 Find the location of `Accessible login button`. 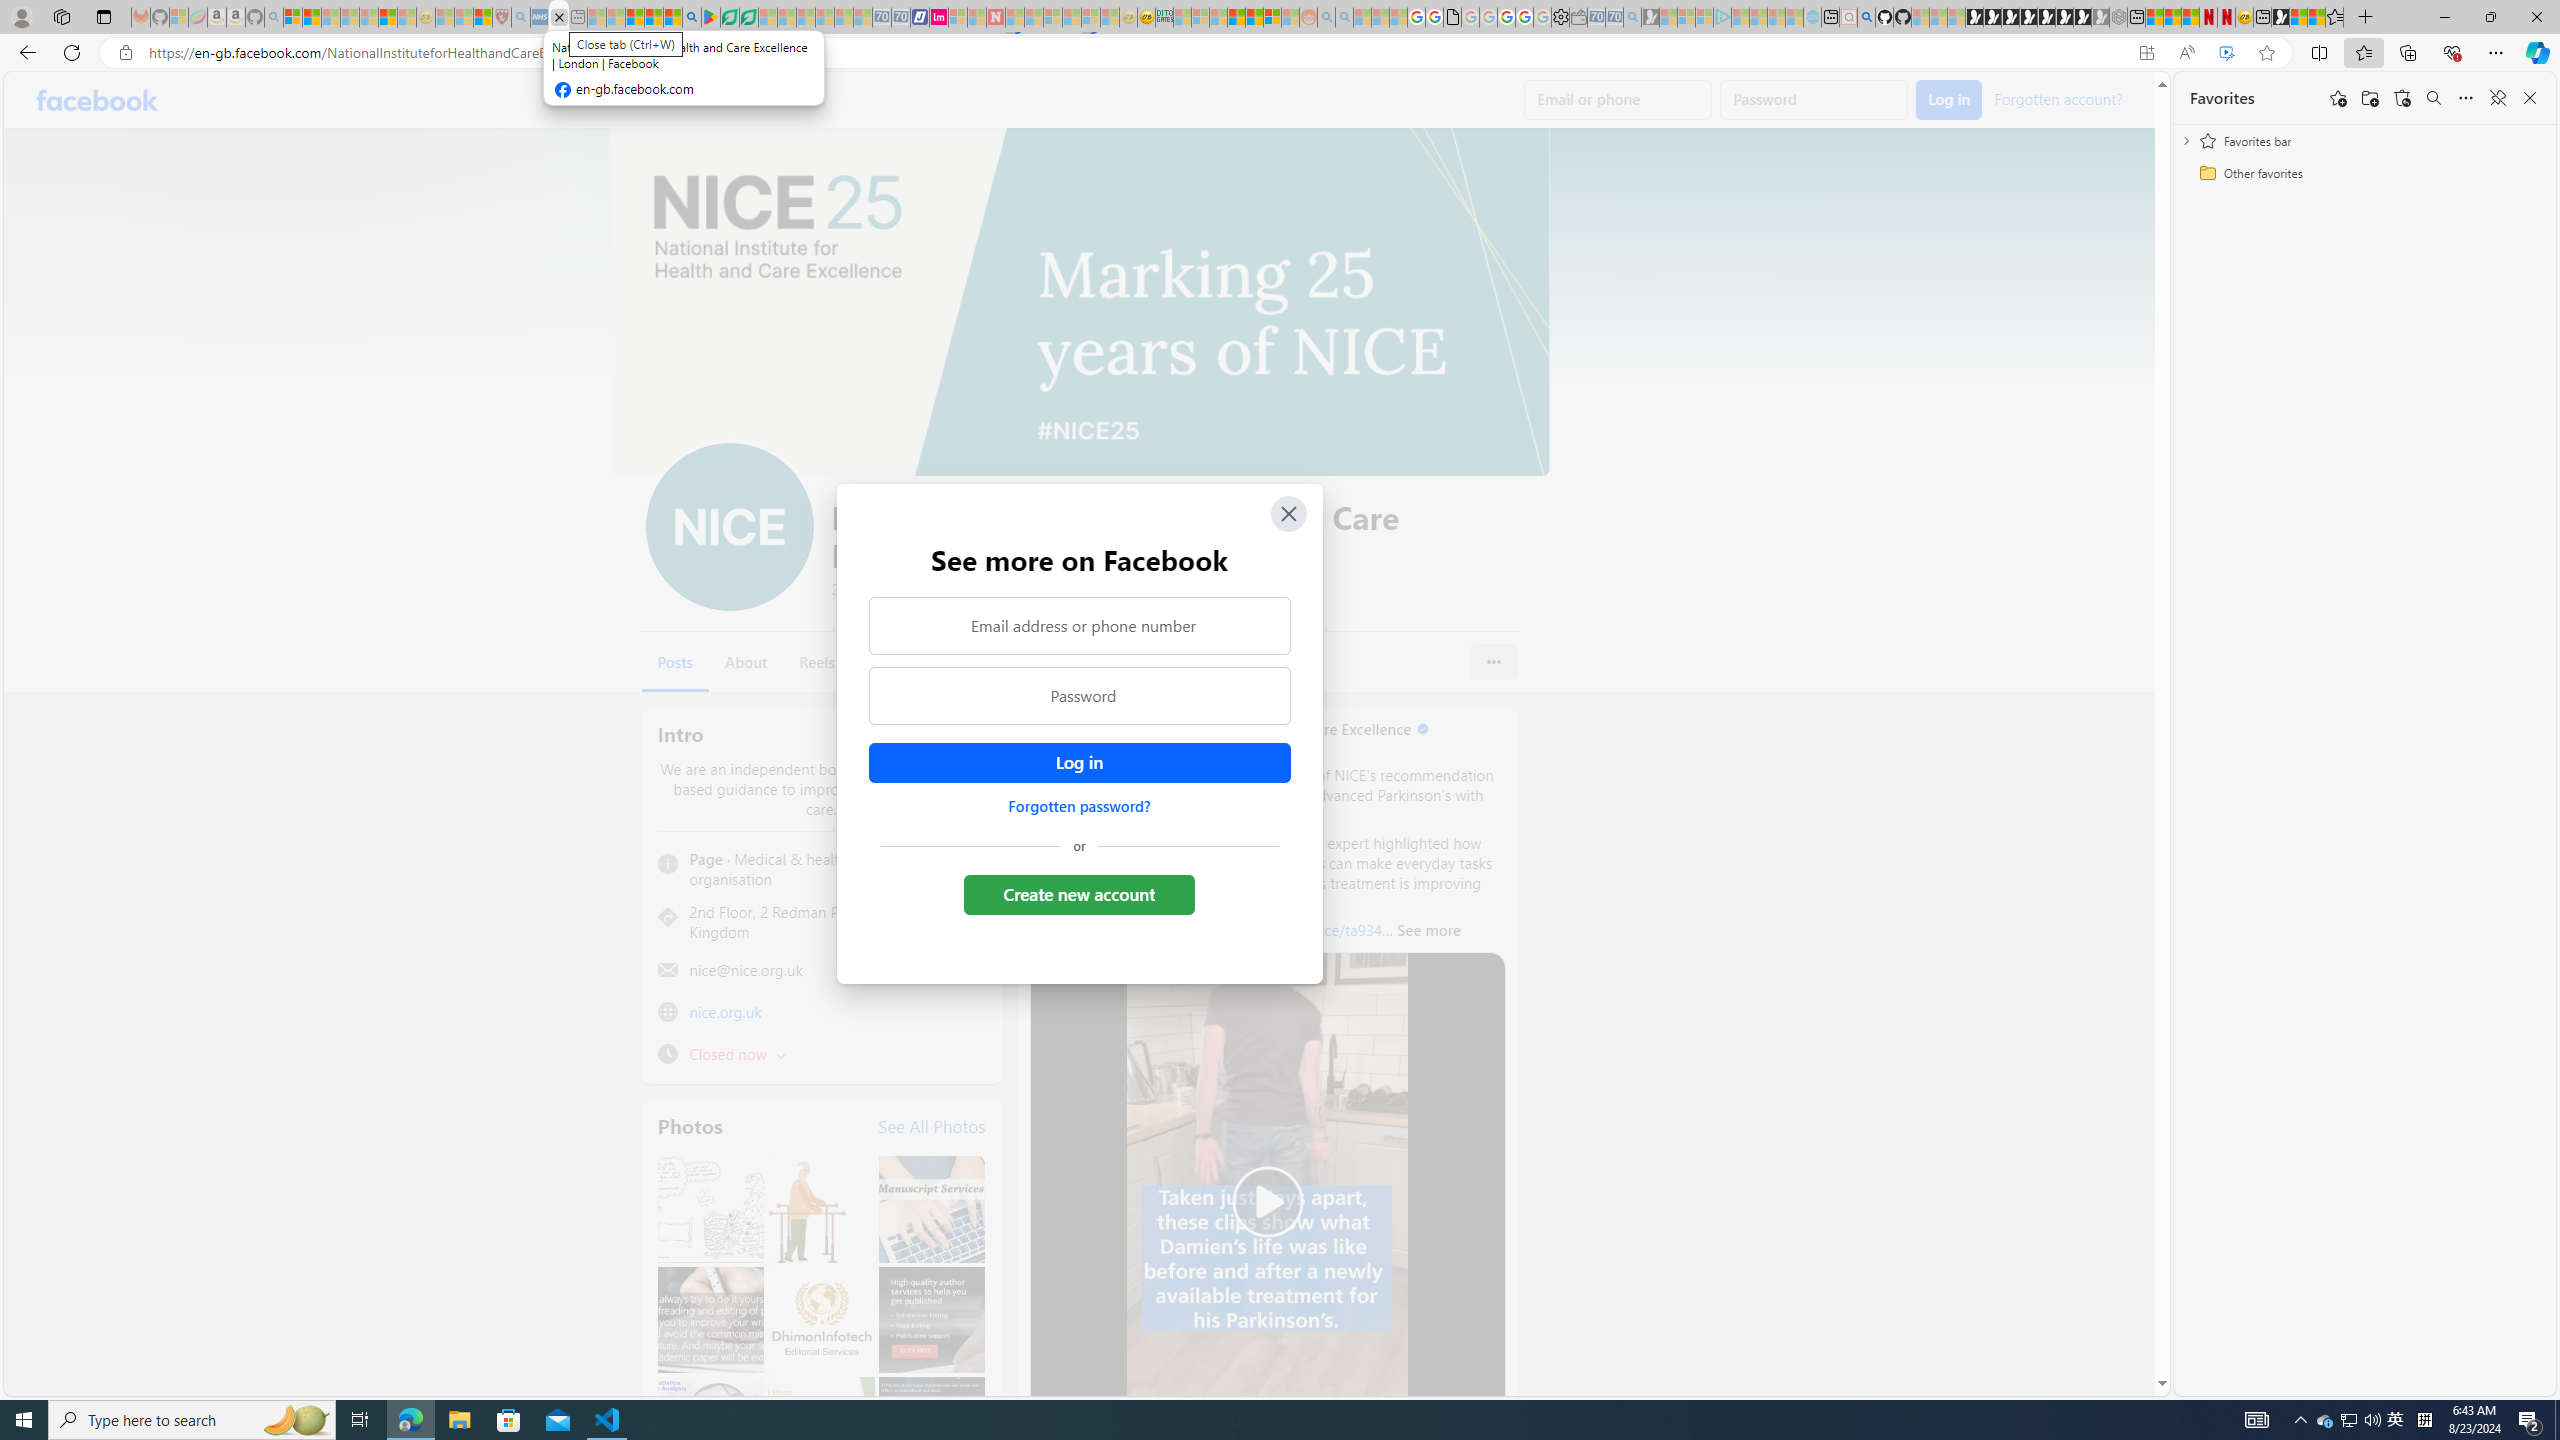

Accessible login button is located at coordinates (1078, 763).